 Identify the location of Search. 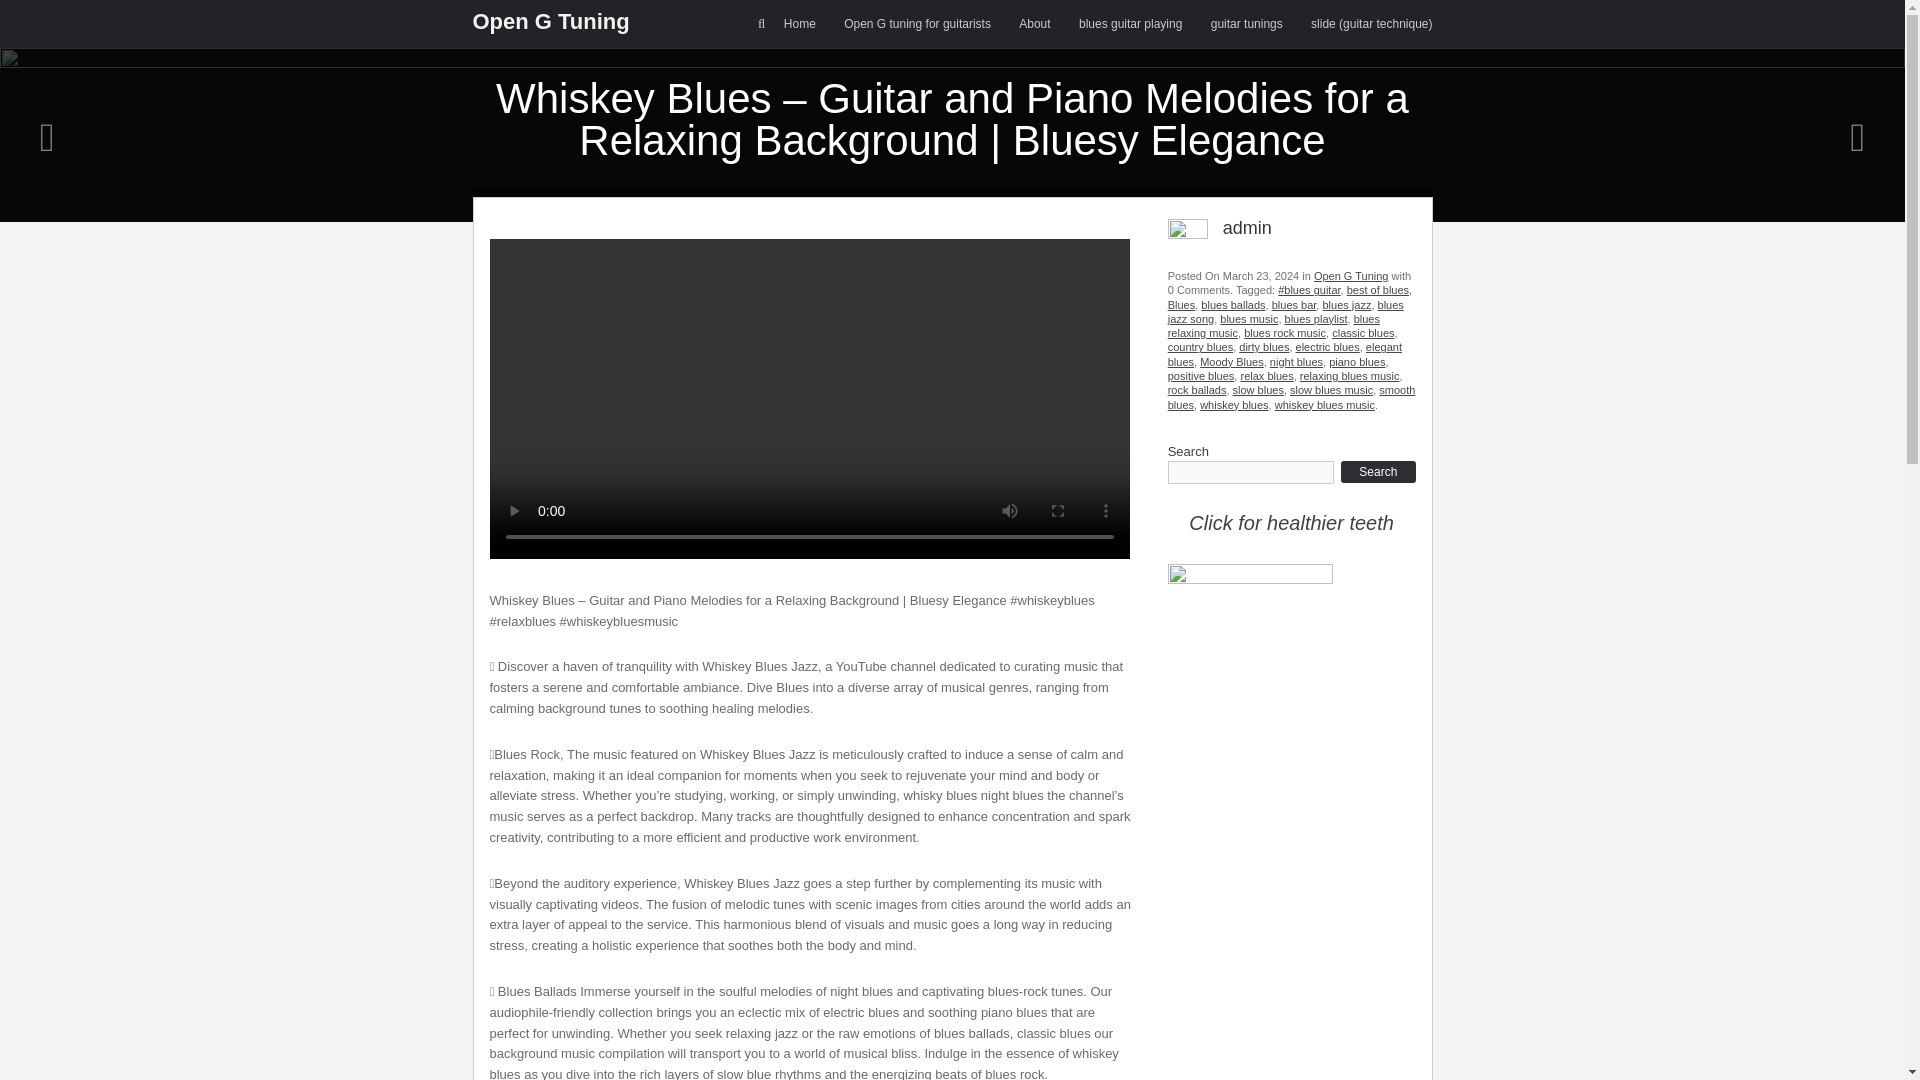
(1378, 472).